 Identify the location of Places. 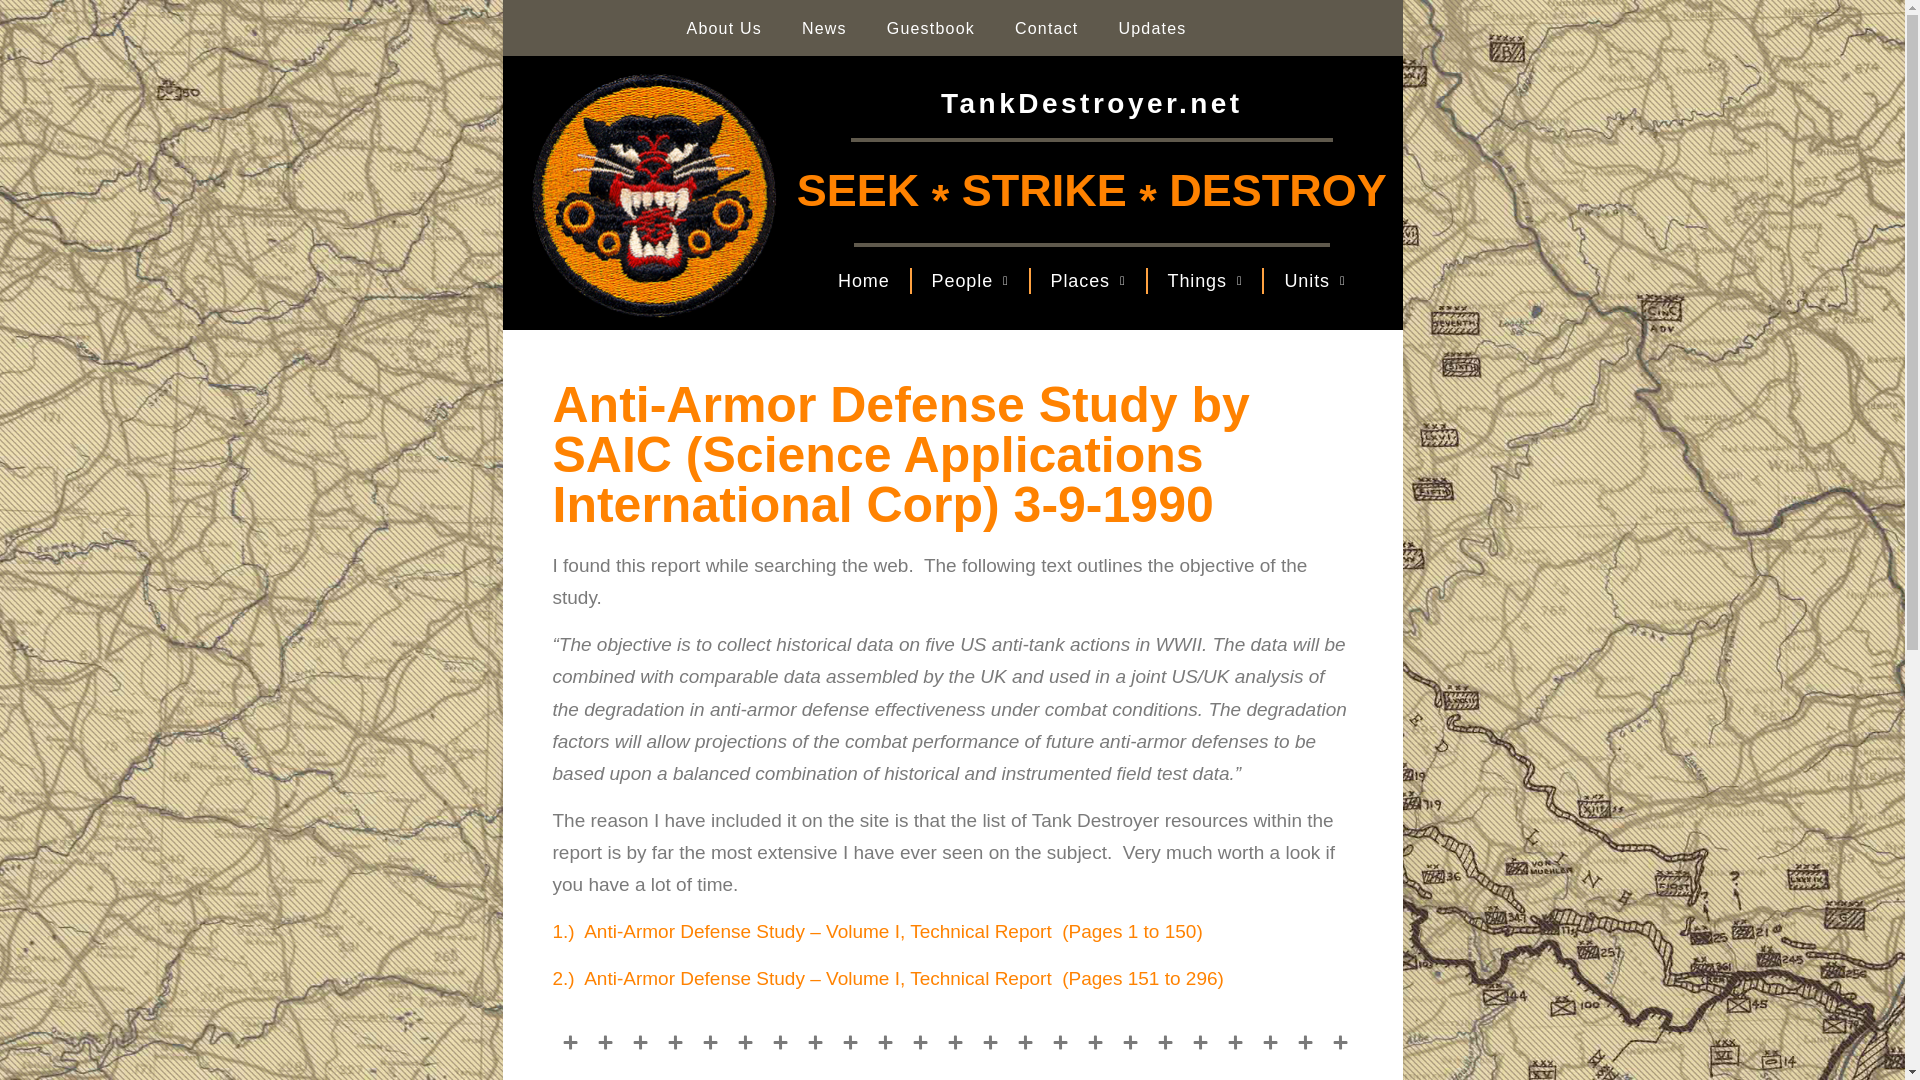
(1088, 281).